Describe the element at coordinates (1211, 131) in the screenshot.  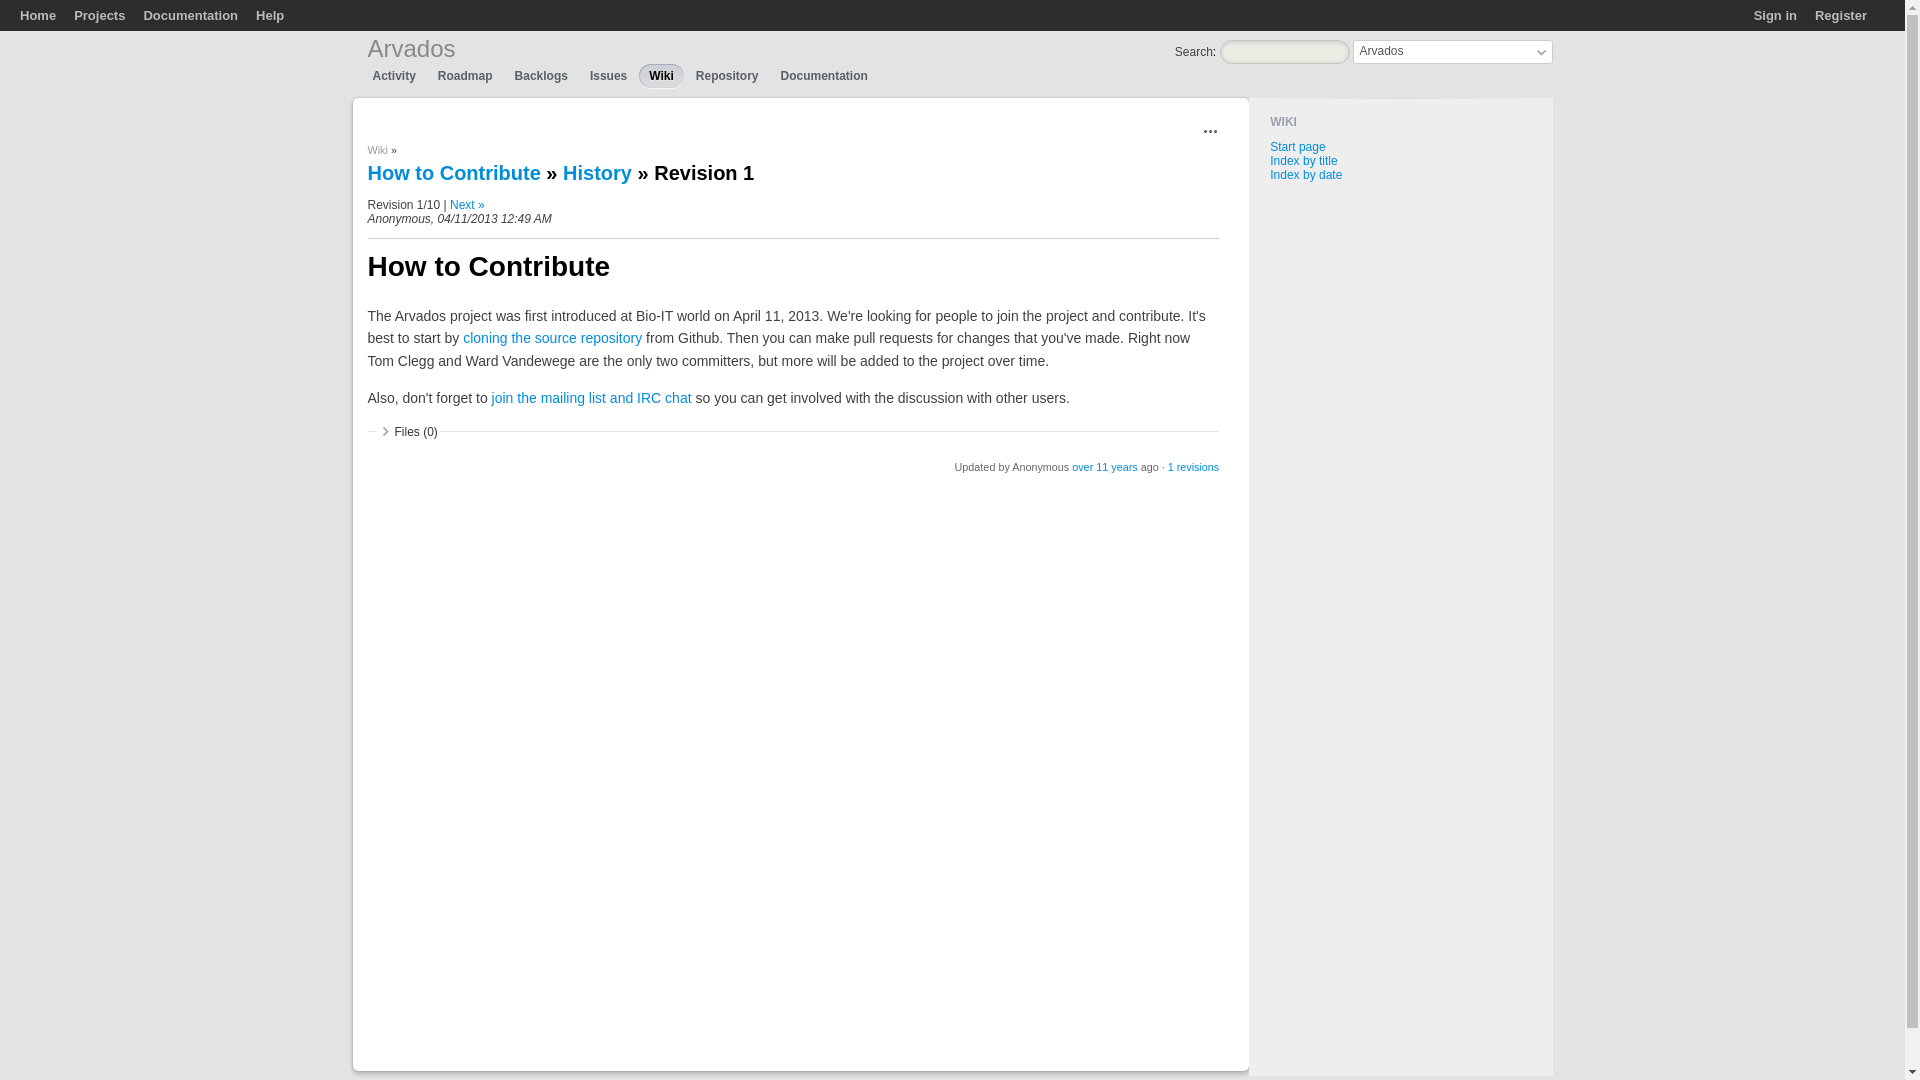
I see `Actions` at that location.